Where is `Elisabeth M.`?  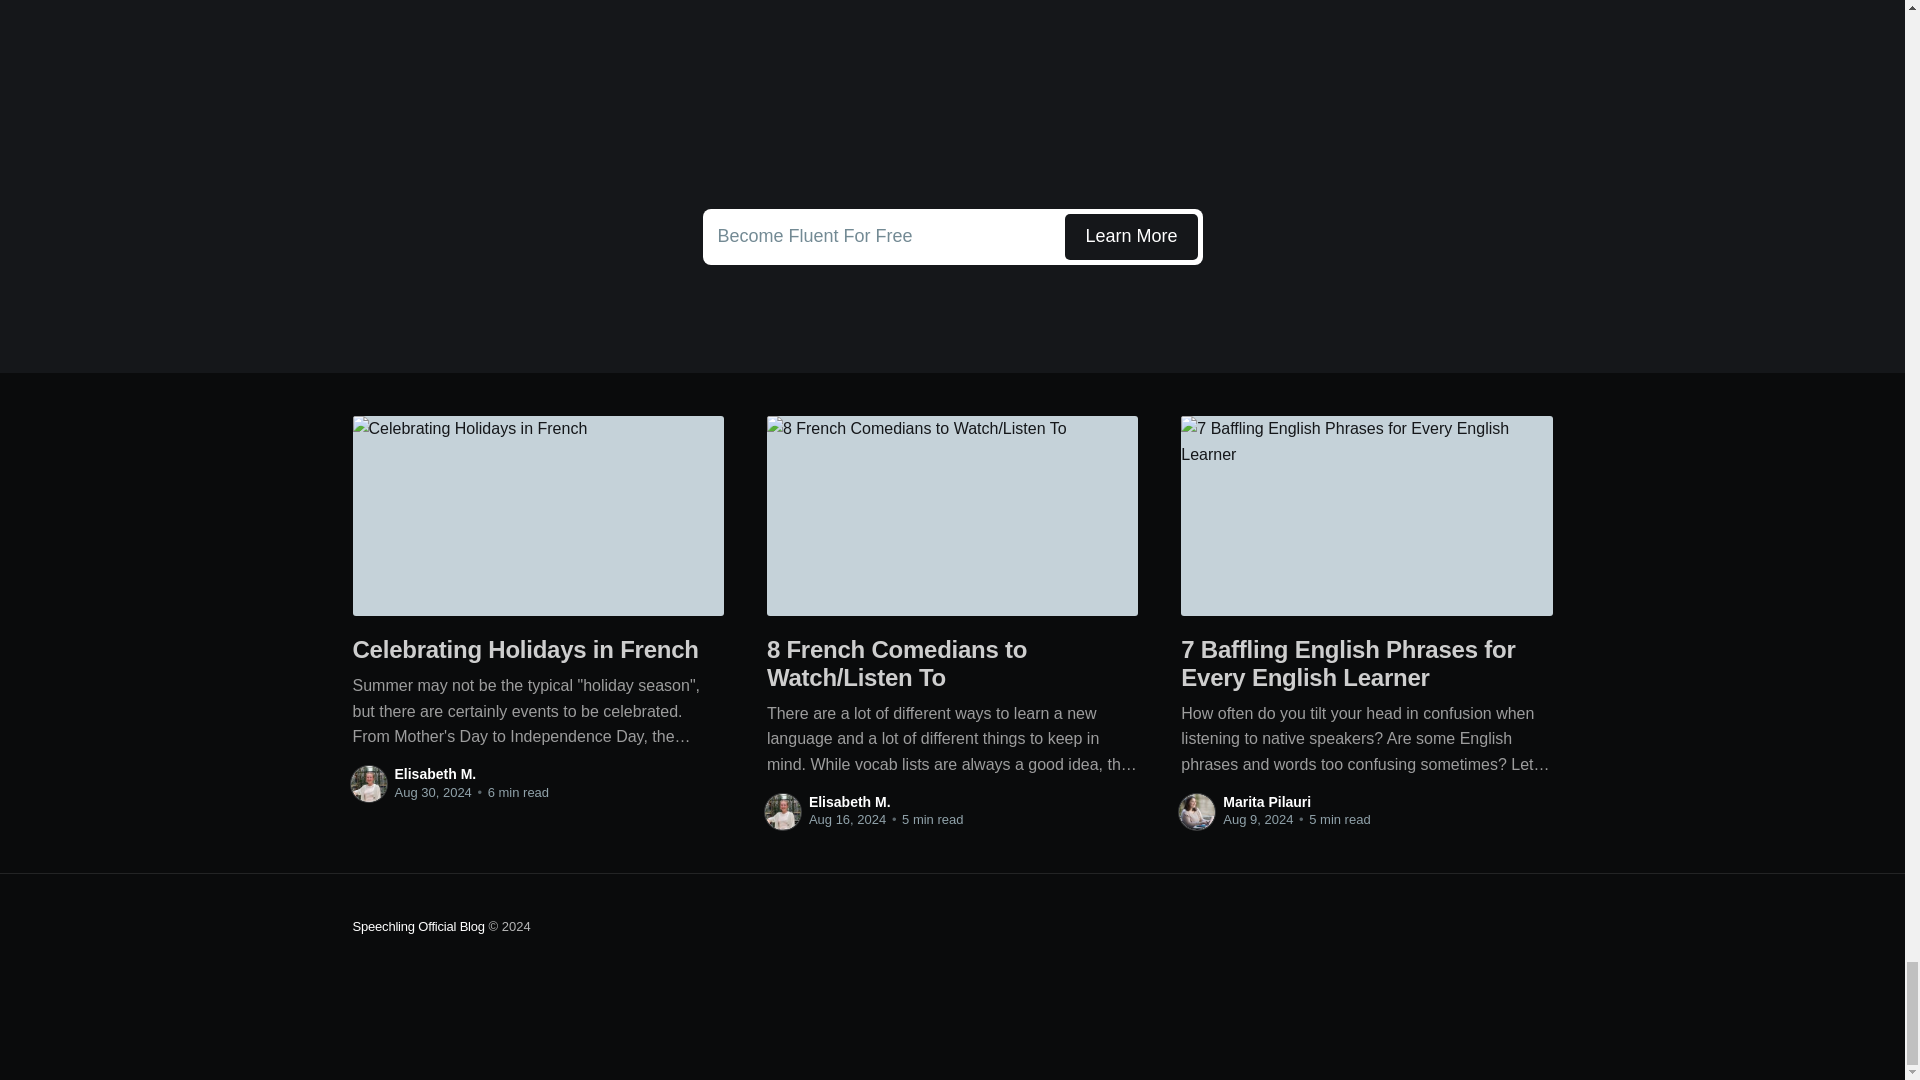 Elisabeth M. is located at coordinates (434, 773).